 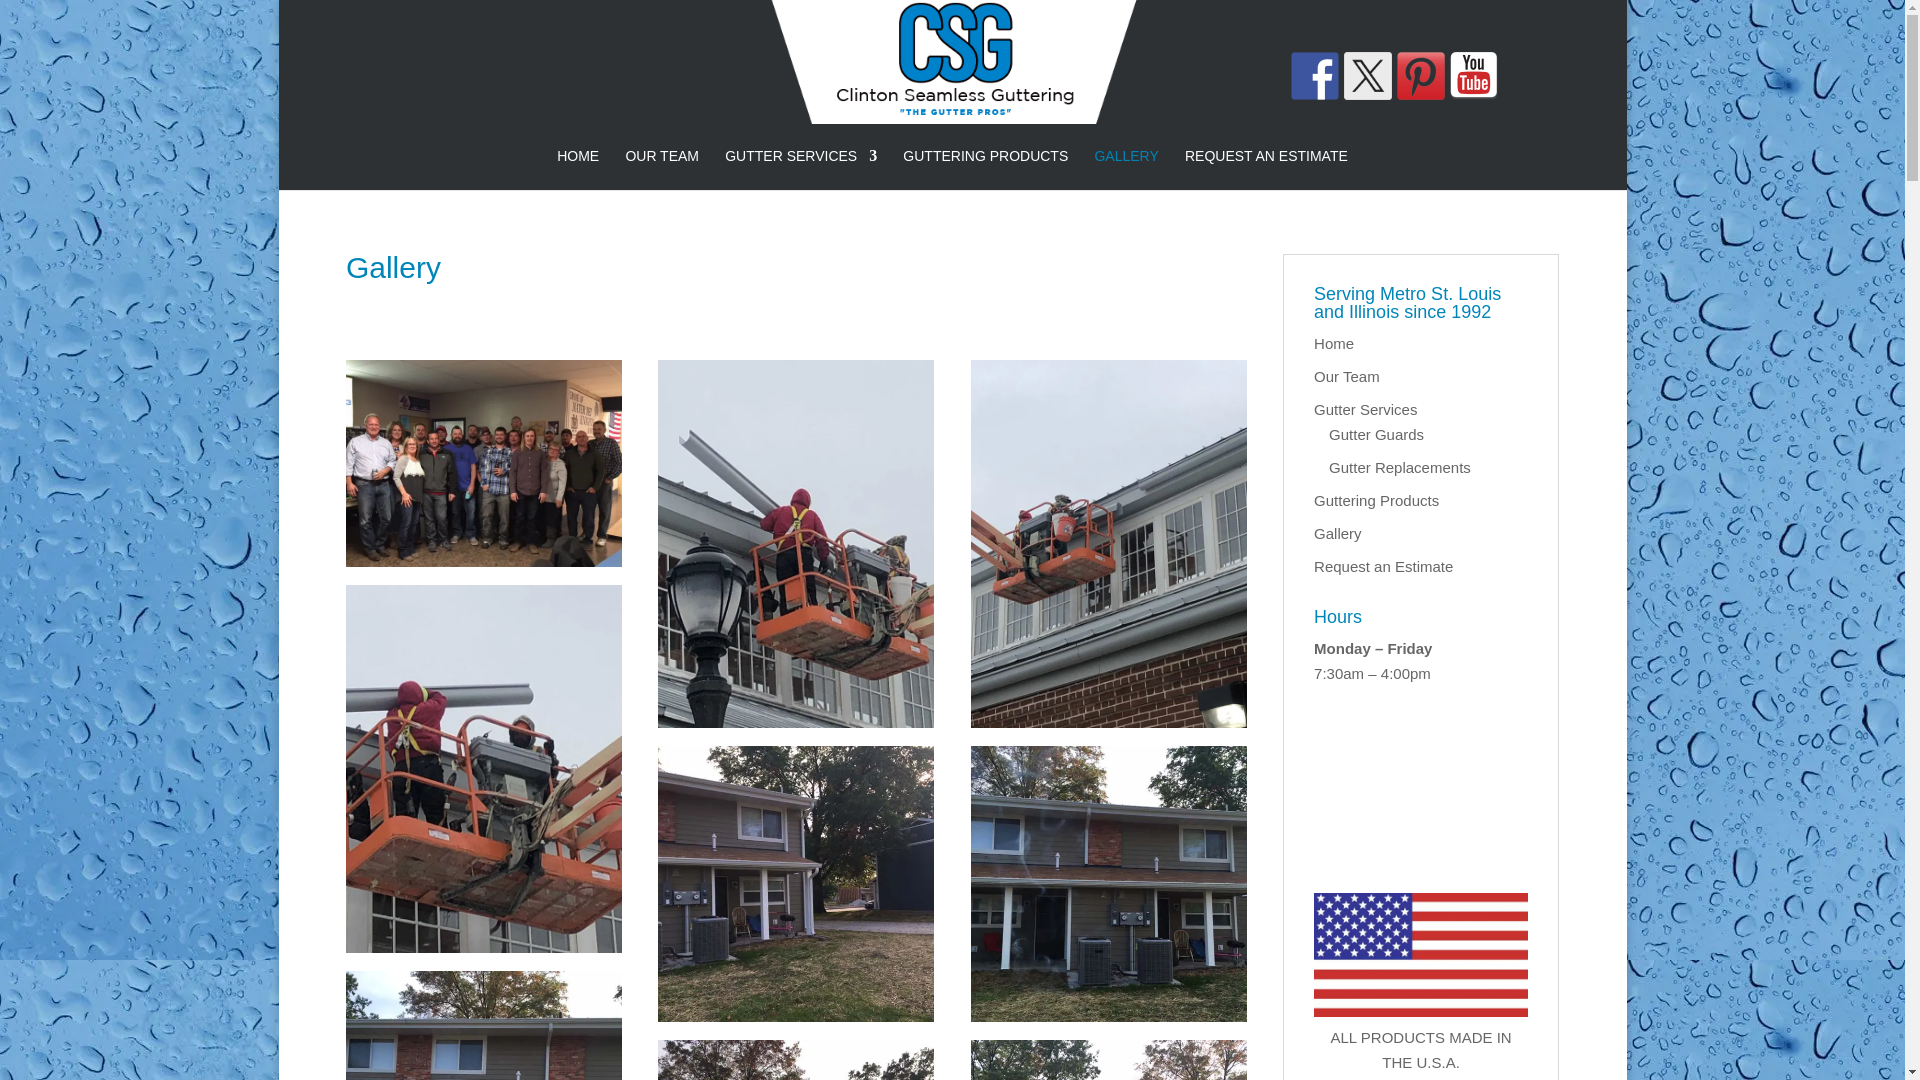 What do you see at coordinates (1266, 170) in the screenshot?
I see `REQUEST AN ESTIMATE` at bounding box center [1266, 170].